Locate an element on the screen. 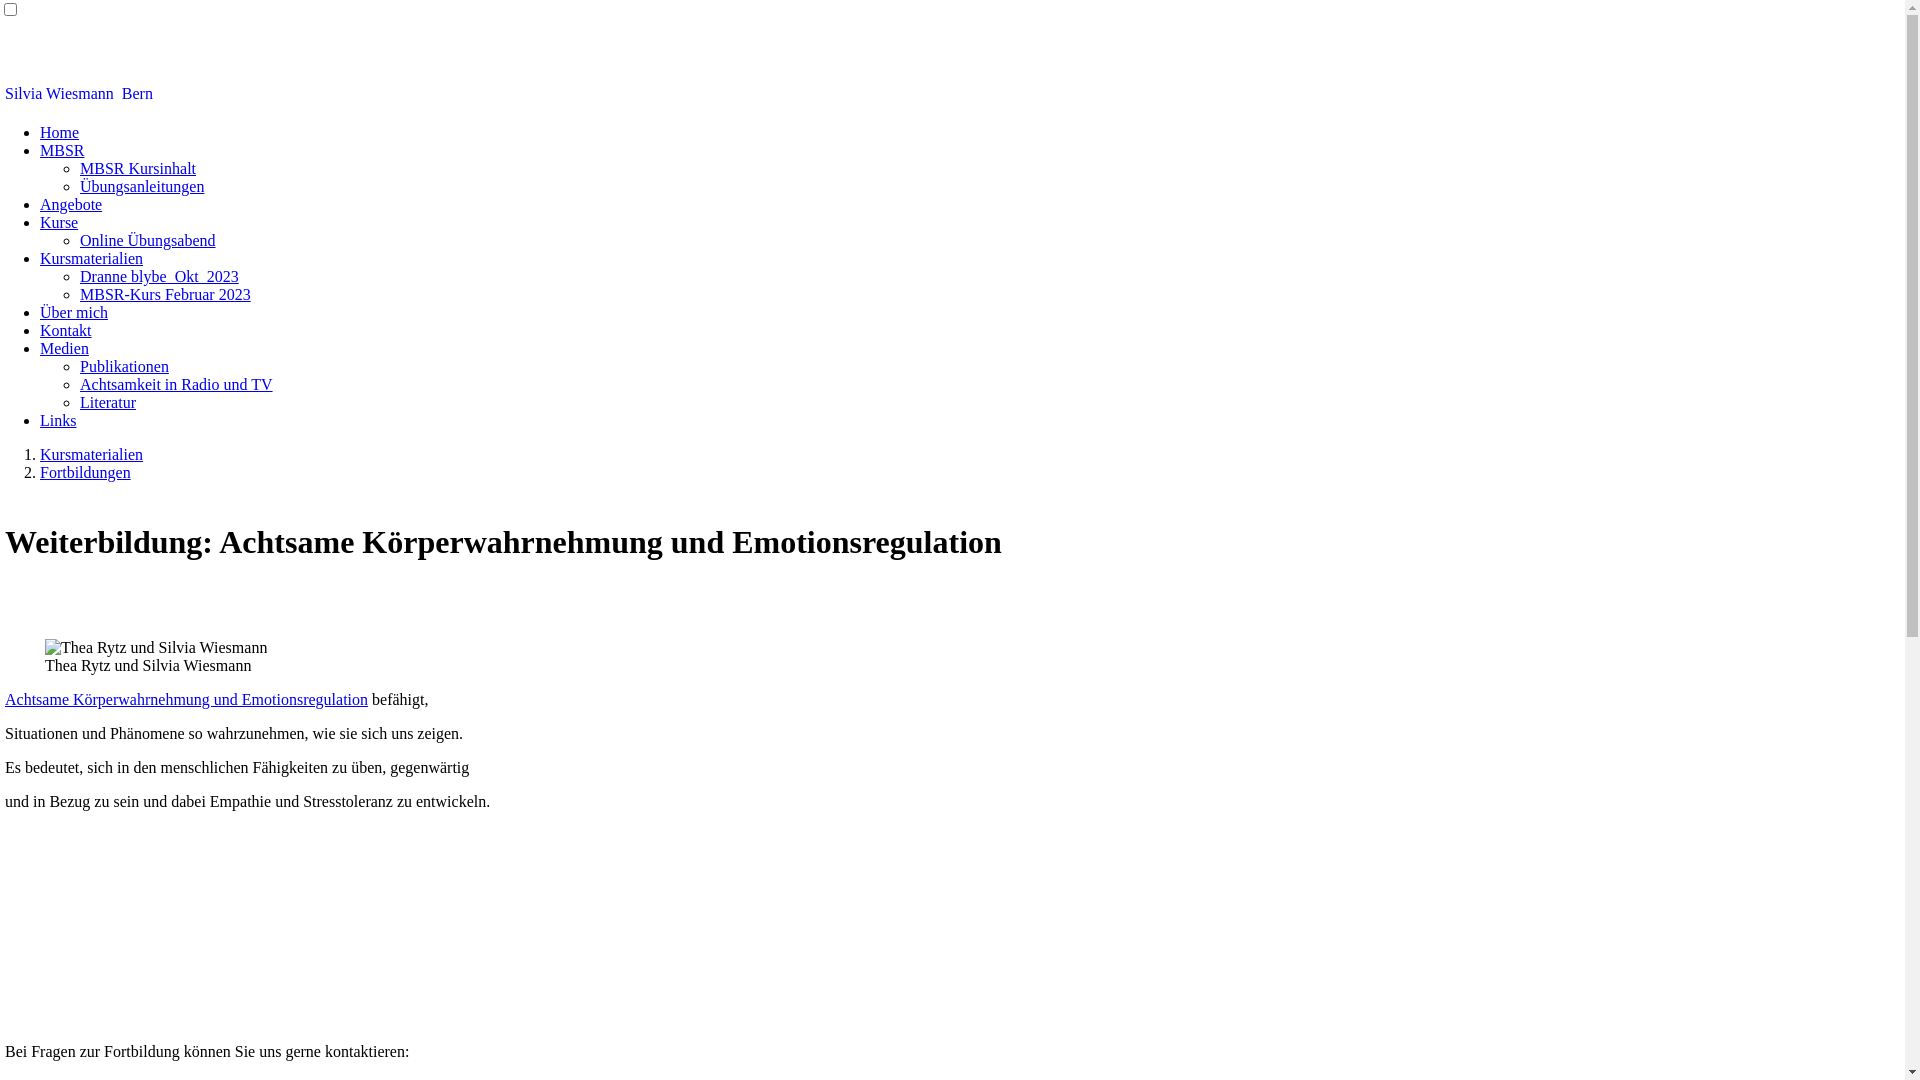  Kursmaterialien is located at coordinates (92, 258).